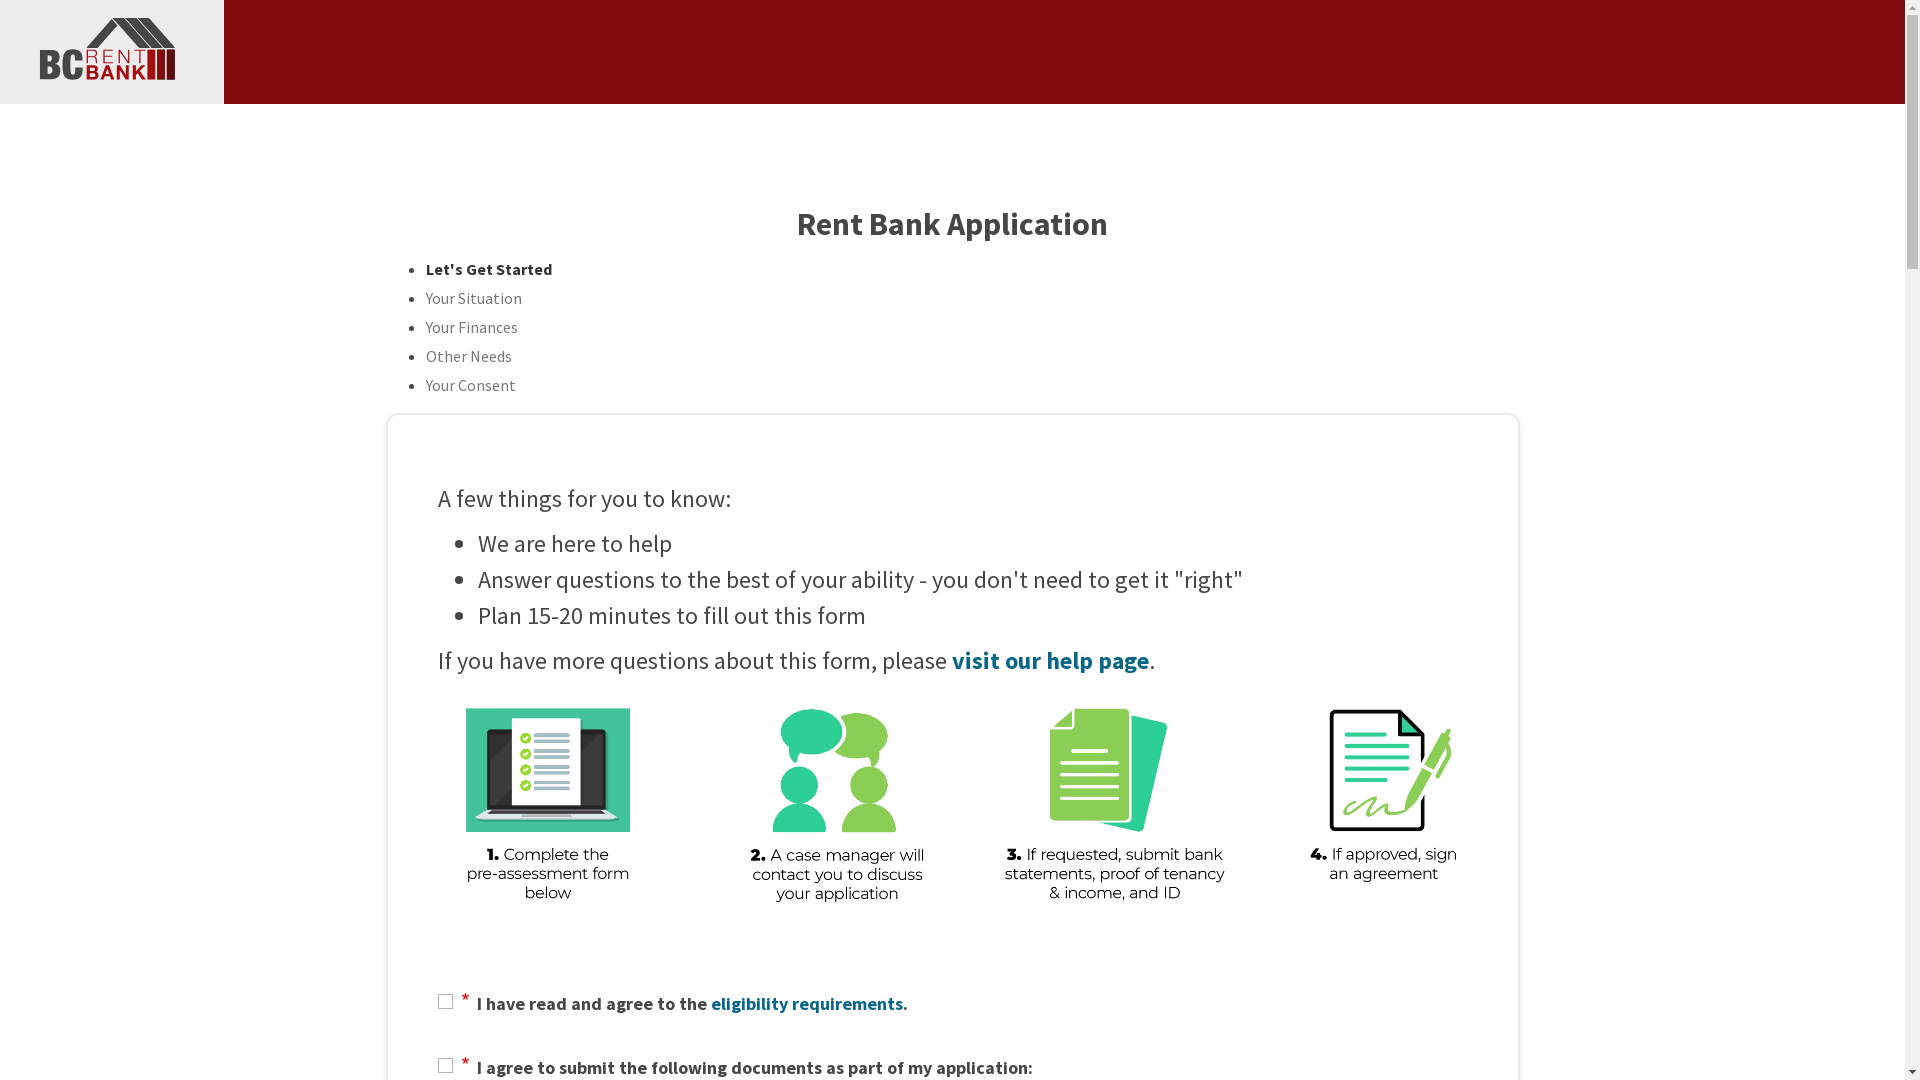 This screenshot has height=1080, width=1920. What do you see at coordinates (1050, 660) in the screenshot?
I see `visit our help page` at bounding box center [1050, 660].